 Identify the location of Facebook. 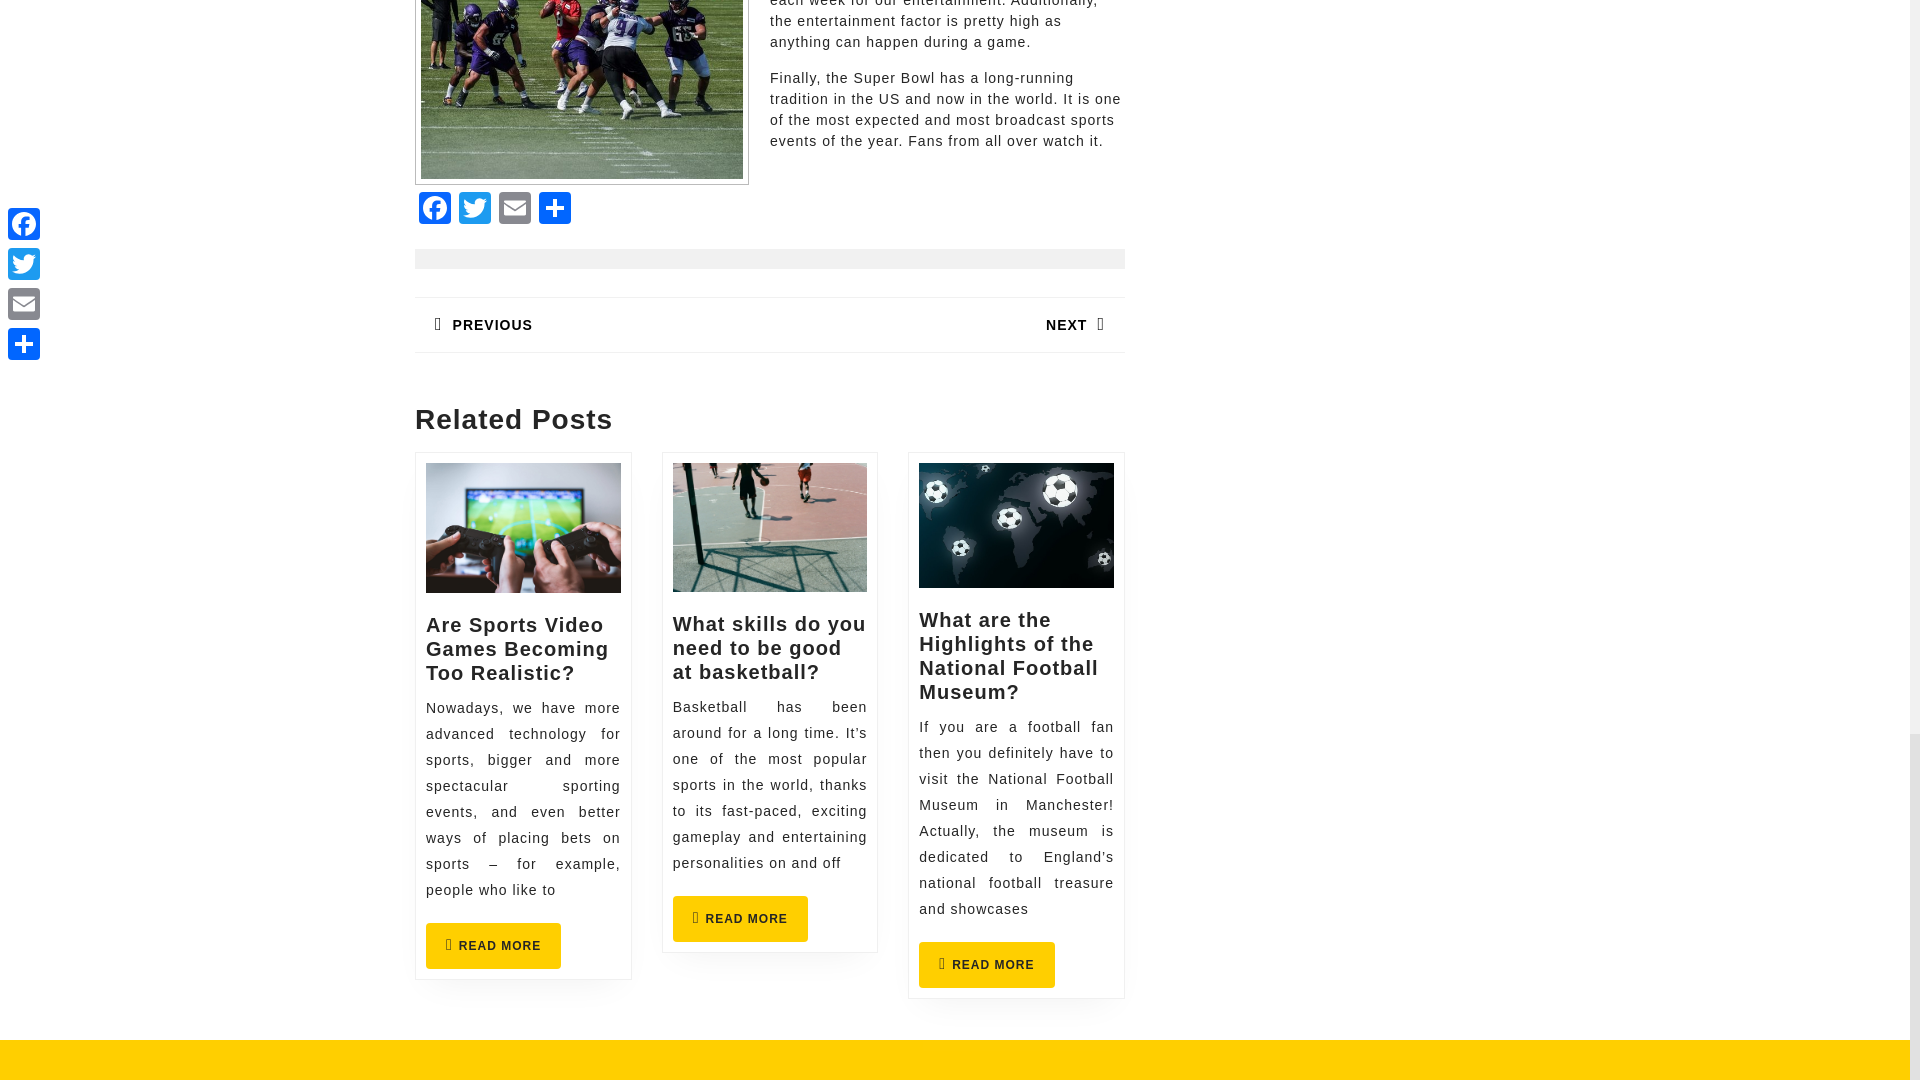
(475, 210).